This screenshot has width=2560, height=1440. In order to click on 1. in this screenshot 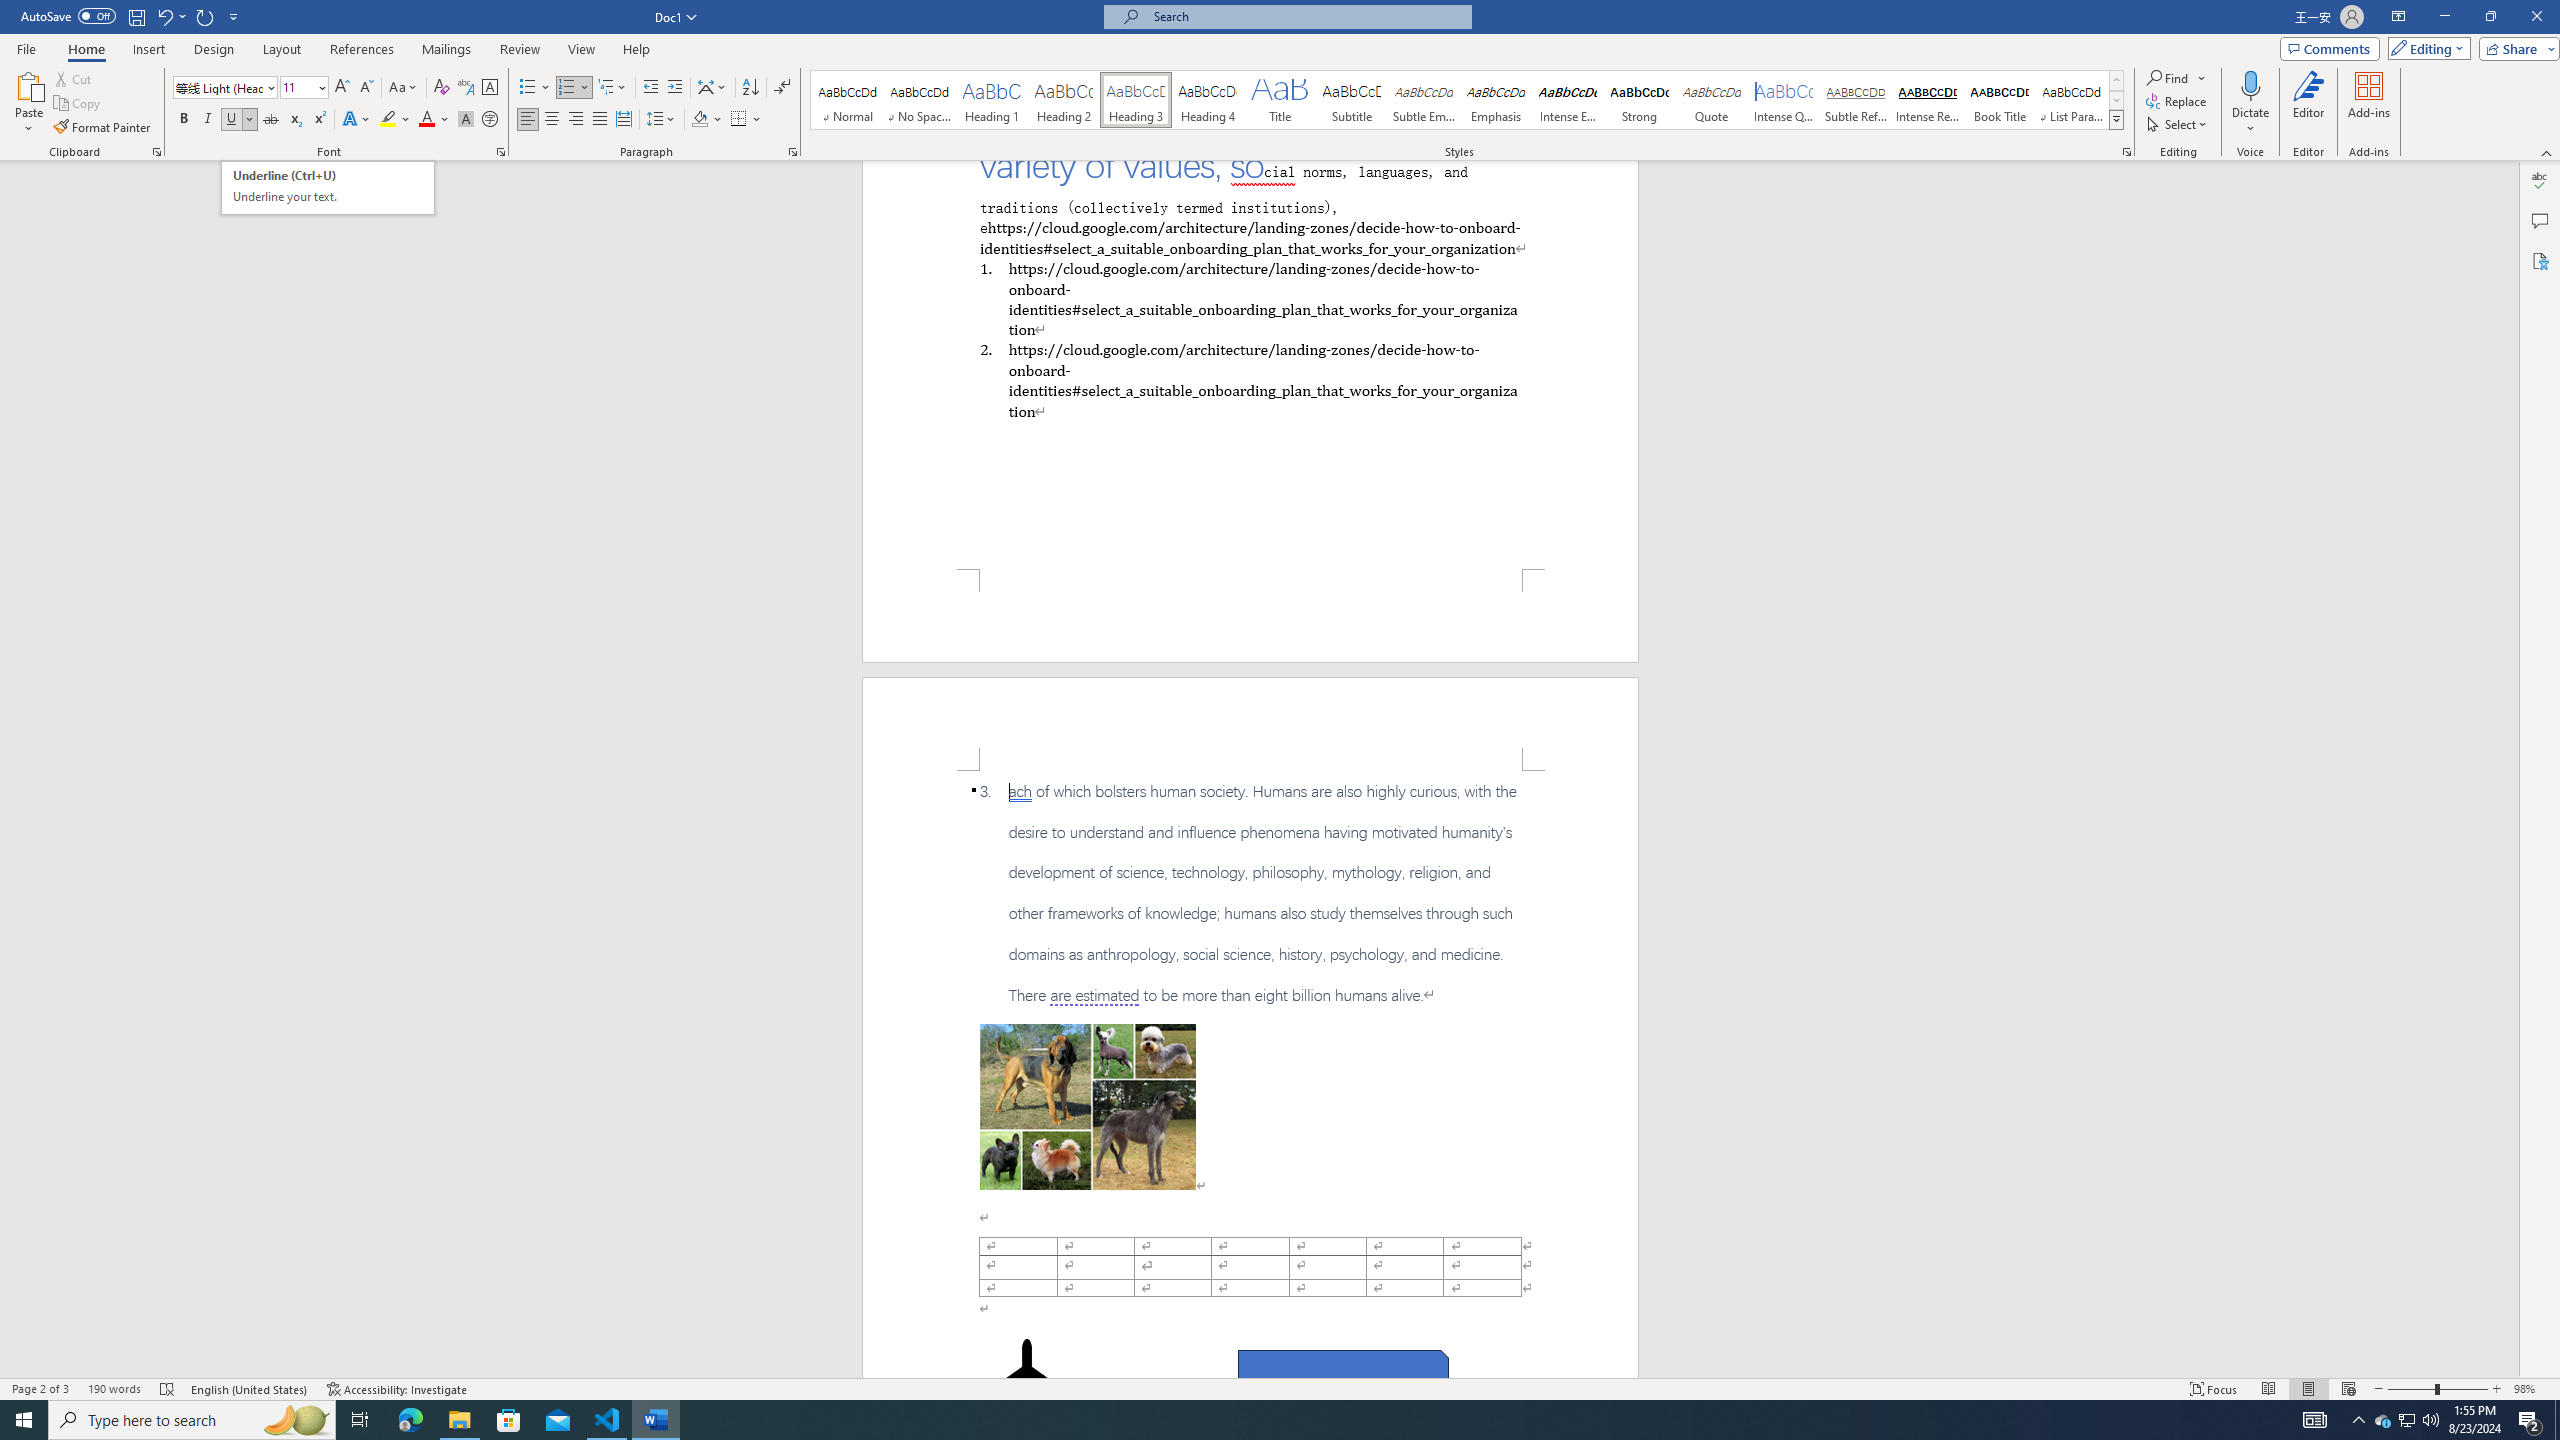, I will do `click(328, 188)`.